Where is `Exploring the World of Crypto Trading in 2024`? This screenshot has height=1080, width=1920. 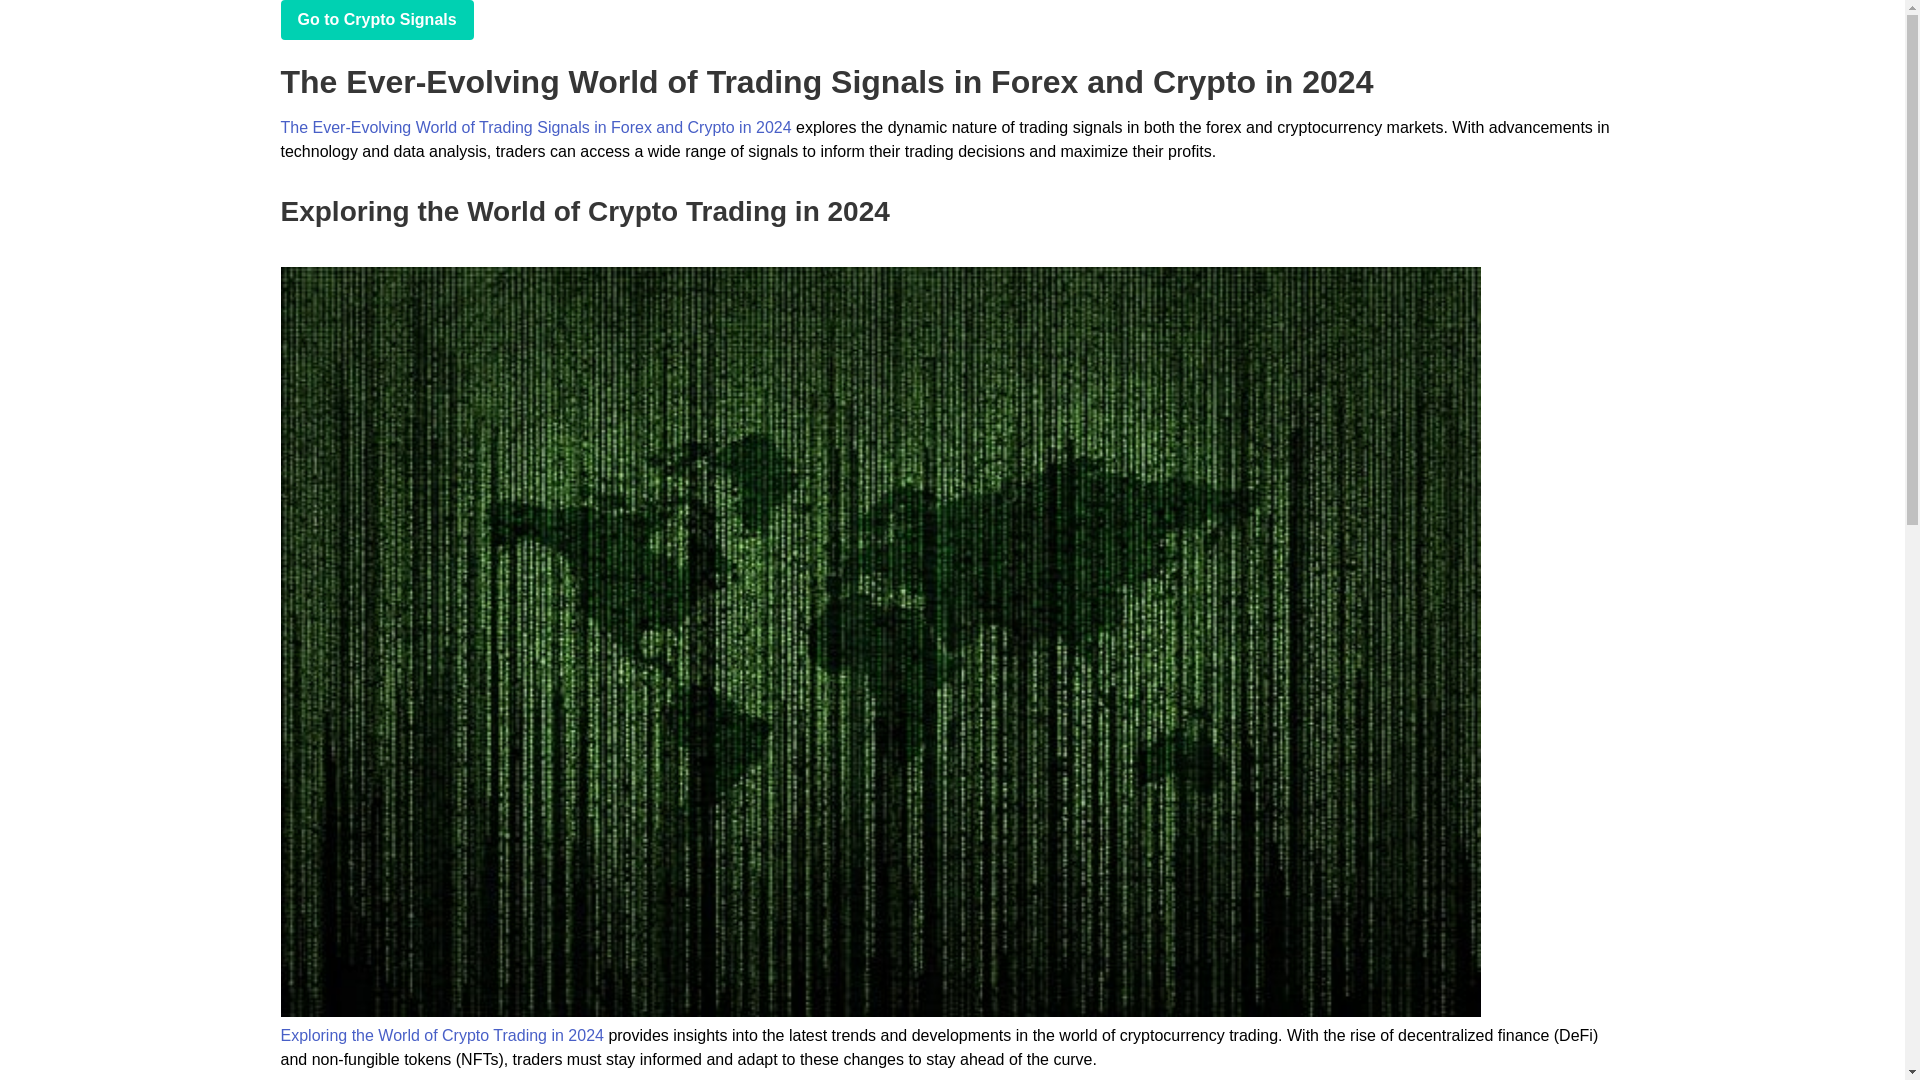
Exploring the World of Crypto Trading in 2024 is located at coordinates (441, 1036).